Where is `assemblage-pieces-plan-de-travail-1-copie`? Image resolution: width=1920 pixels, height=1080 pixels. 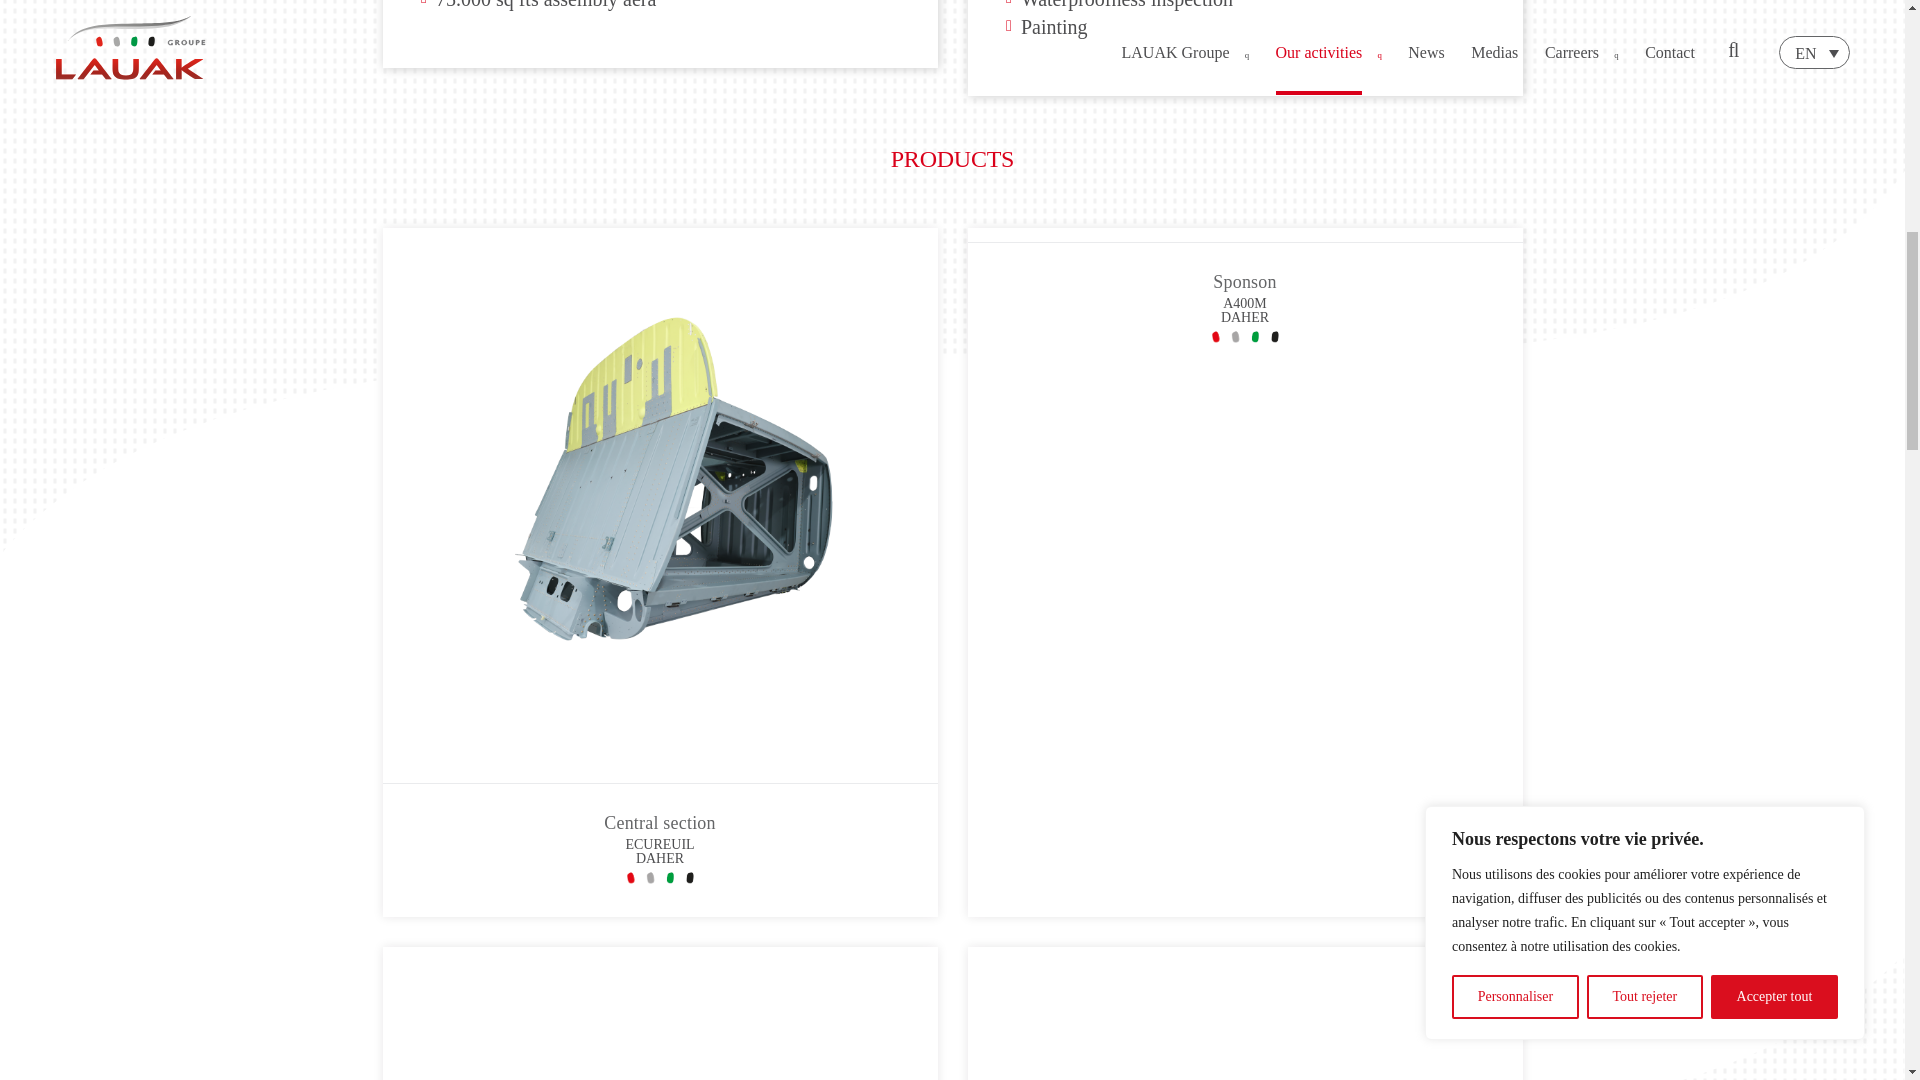
assemblage-pieces-plan-de-travail-1-copie is located at coordinates (1244, 1014).